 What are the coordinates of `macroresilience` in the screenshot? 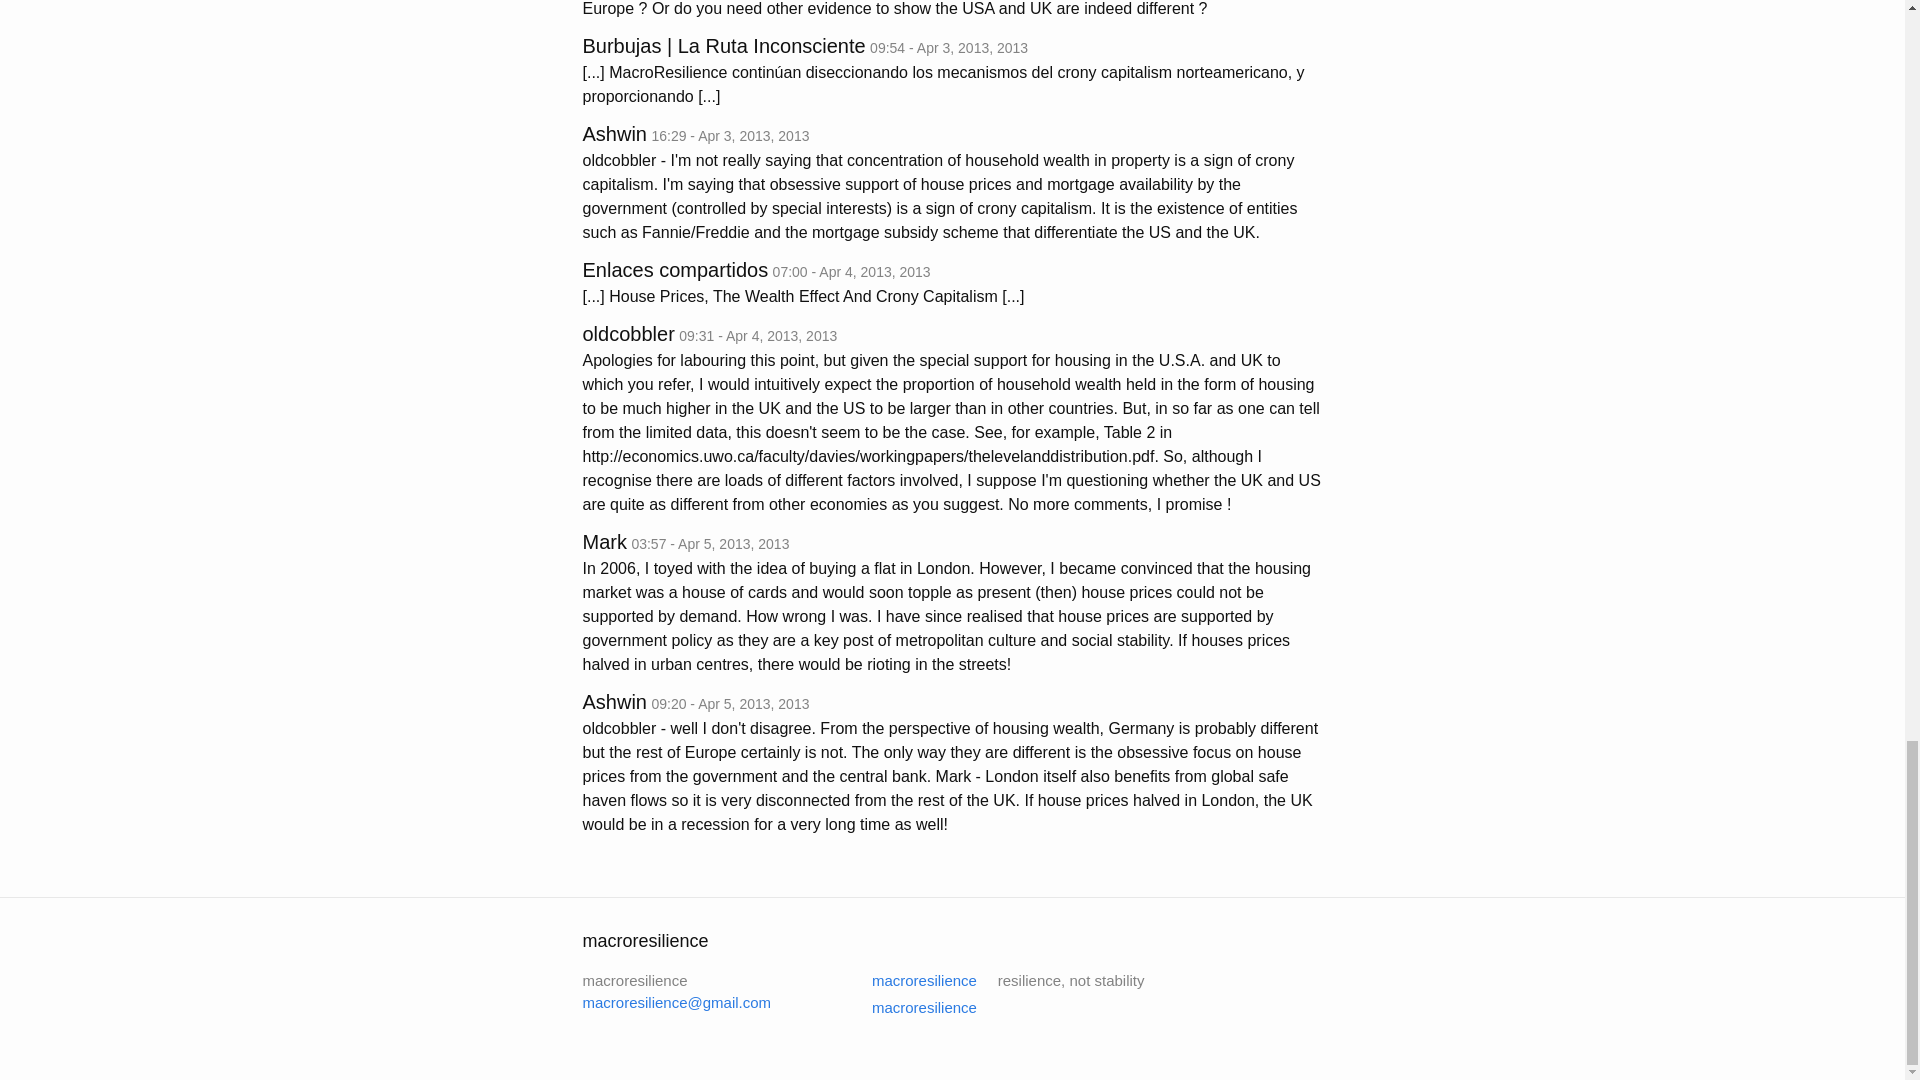 It's located at (912, 980).